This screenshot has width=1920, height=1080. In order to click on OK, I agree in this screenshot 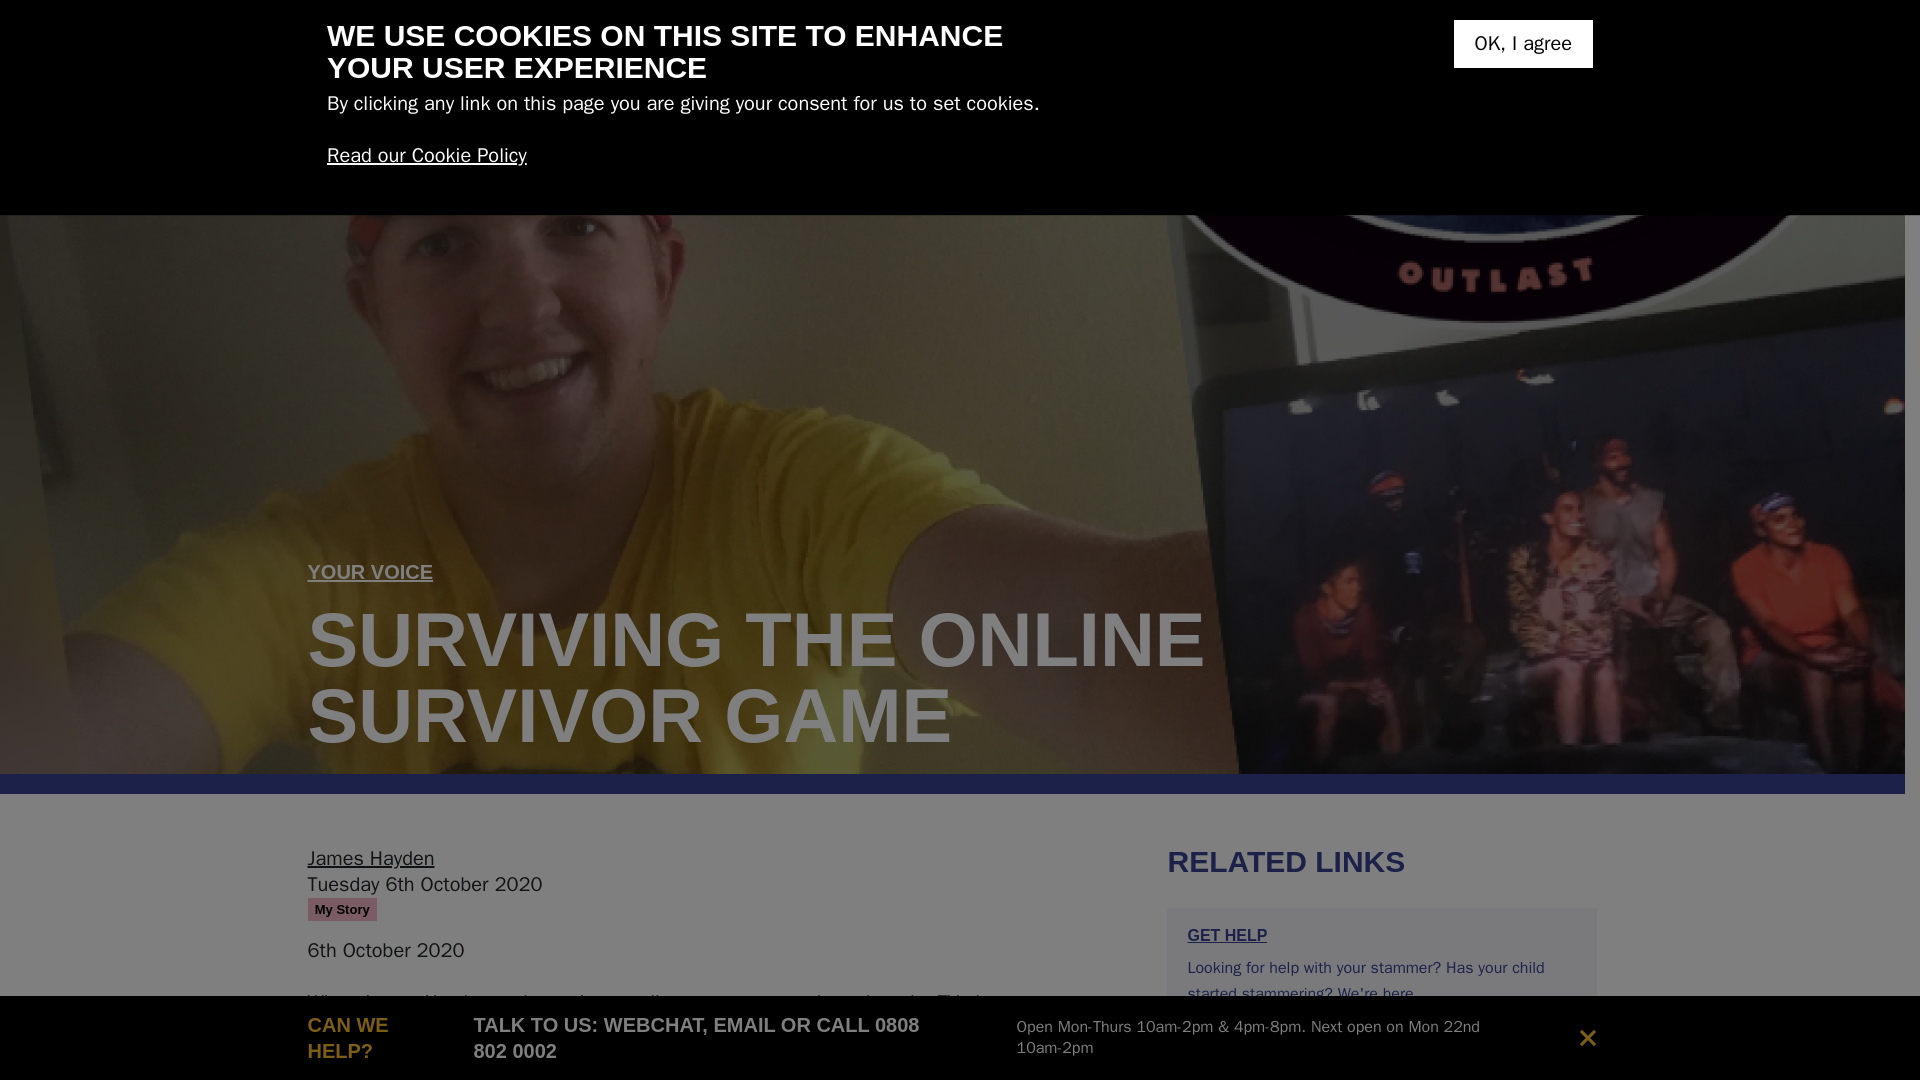, I will do `click(1523, 44)`.